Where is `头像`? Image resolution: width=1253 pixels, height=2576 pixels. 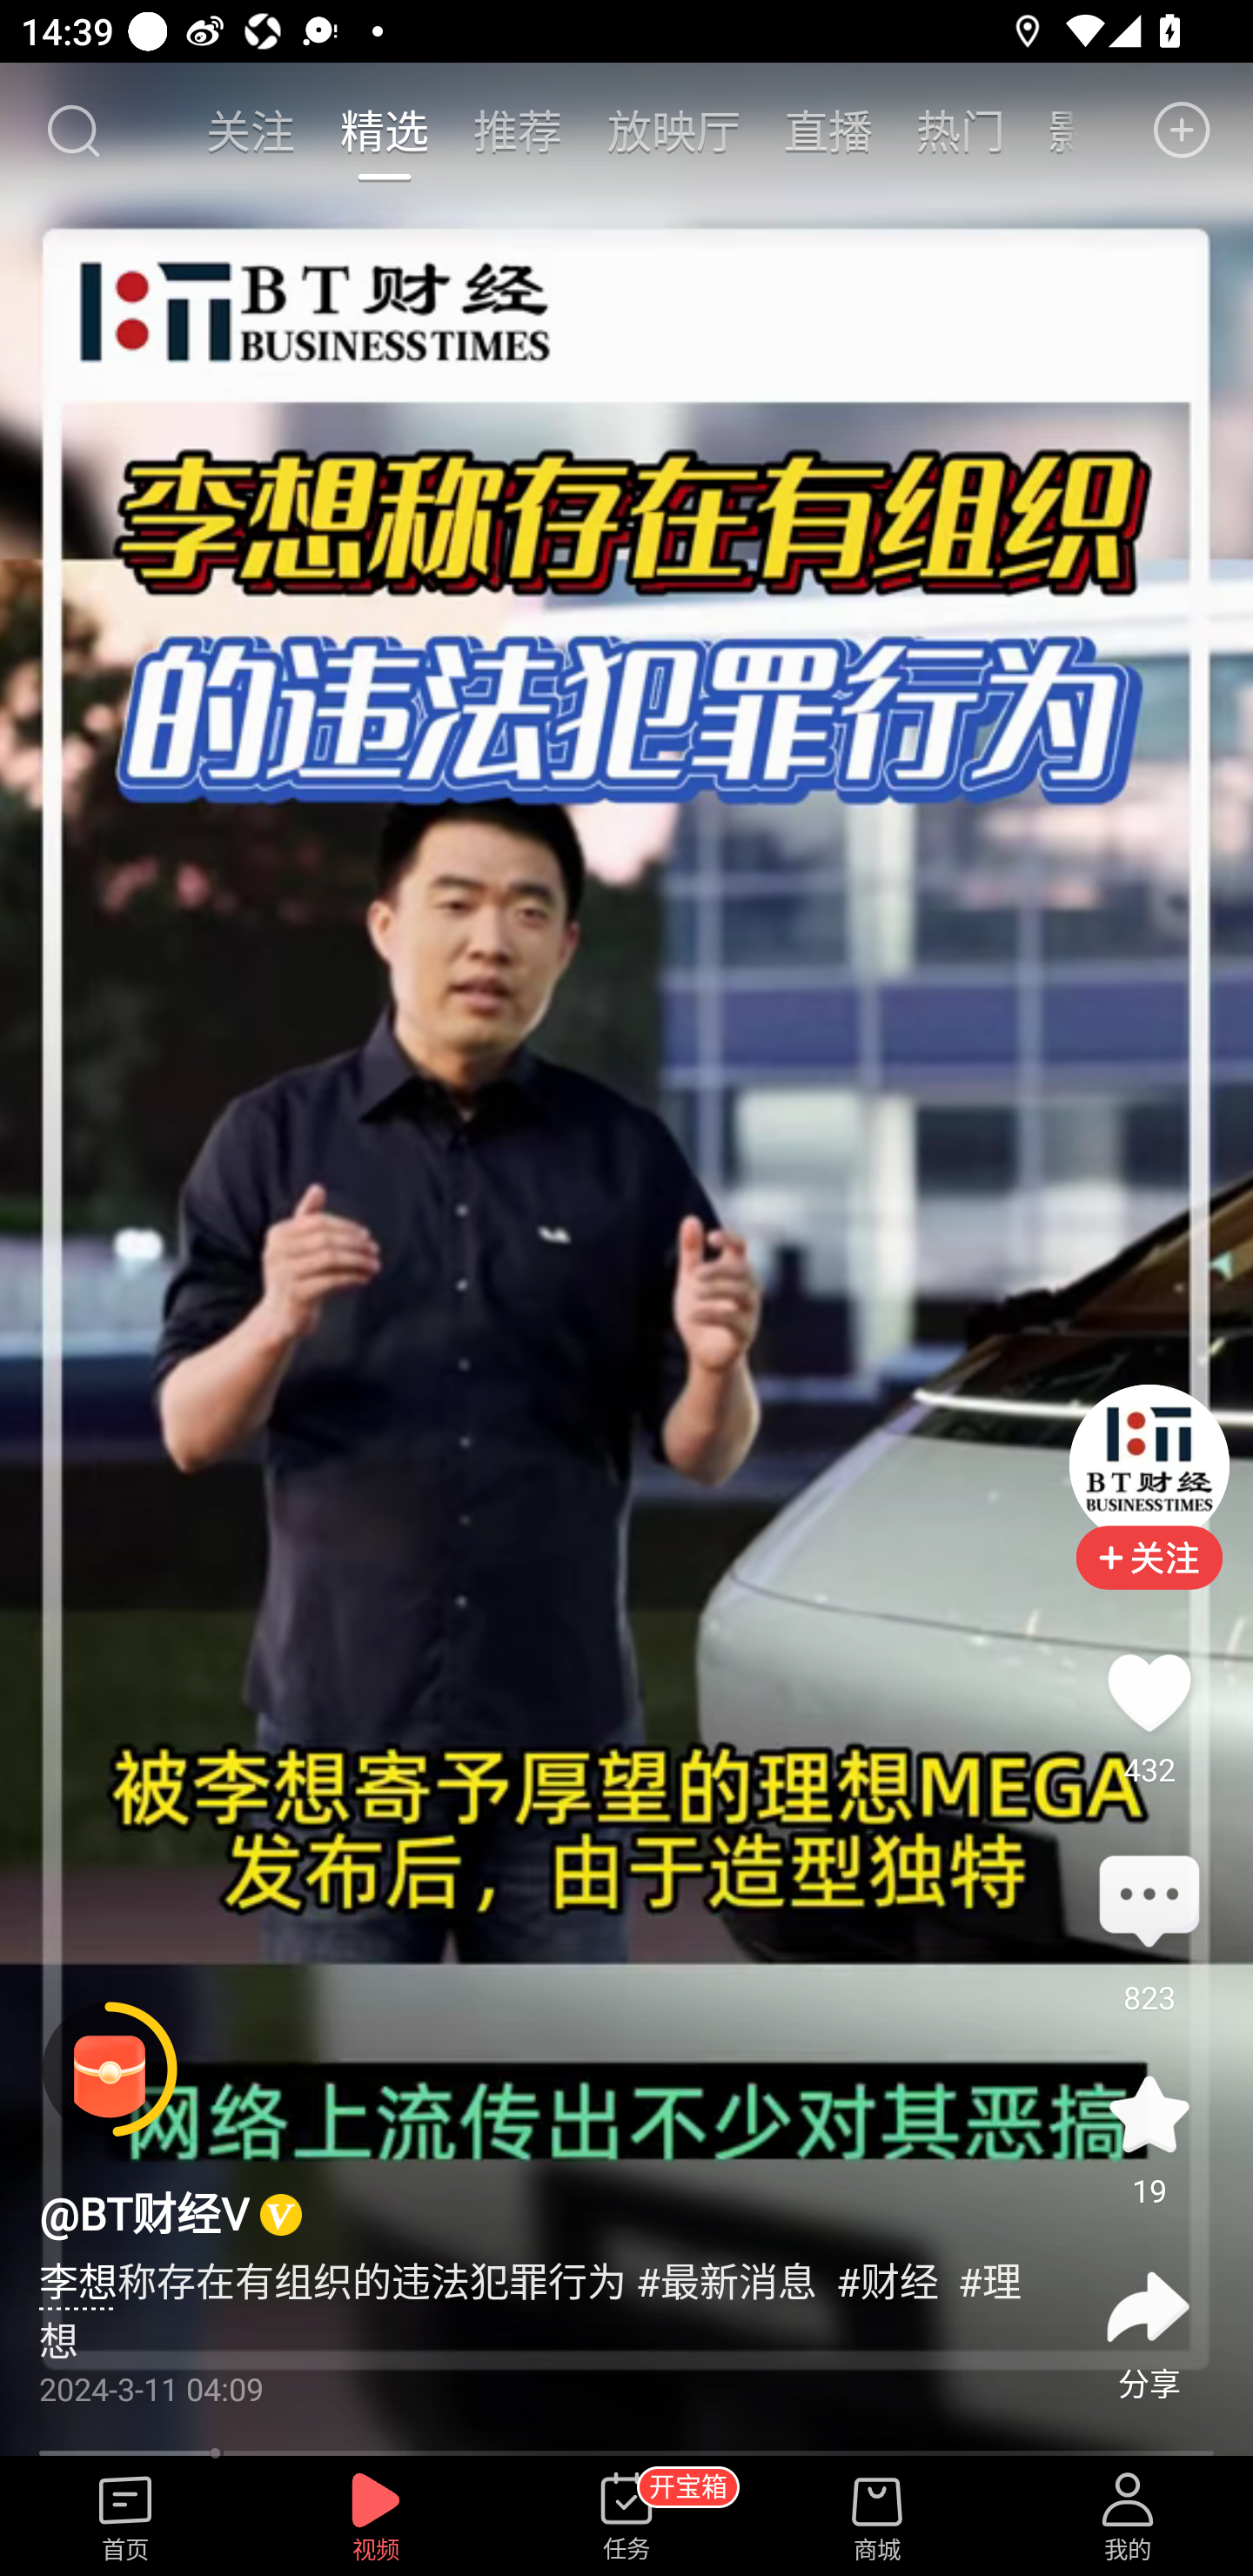
头像 is located at coordinates (1149, 1466).